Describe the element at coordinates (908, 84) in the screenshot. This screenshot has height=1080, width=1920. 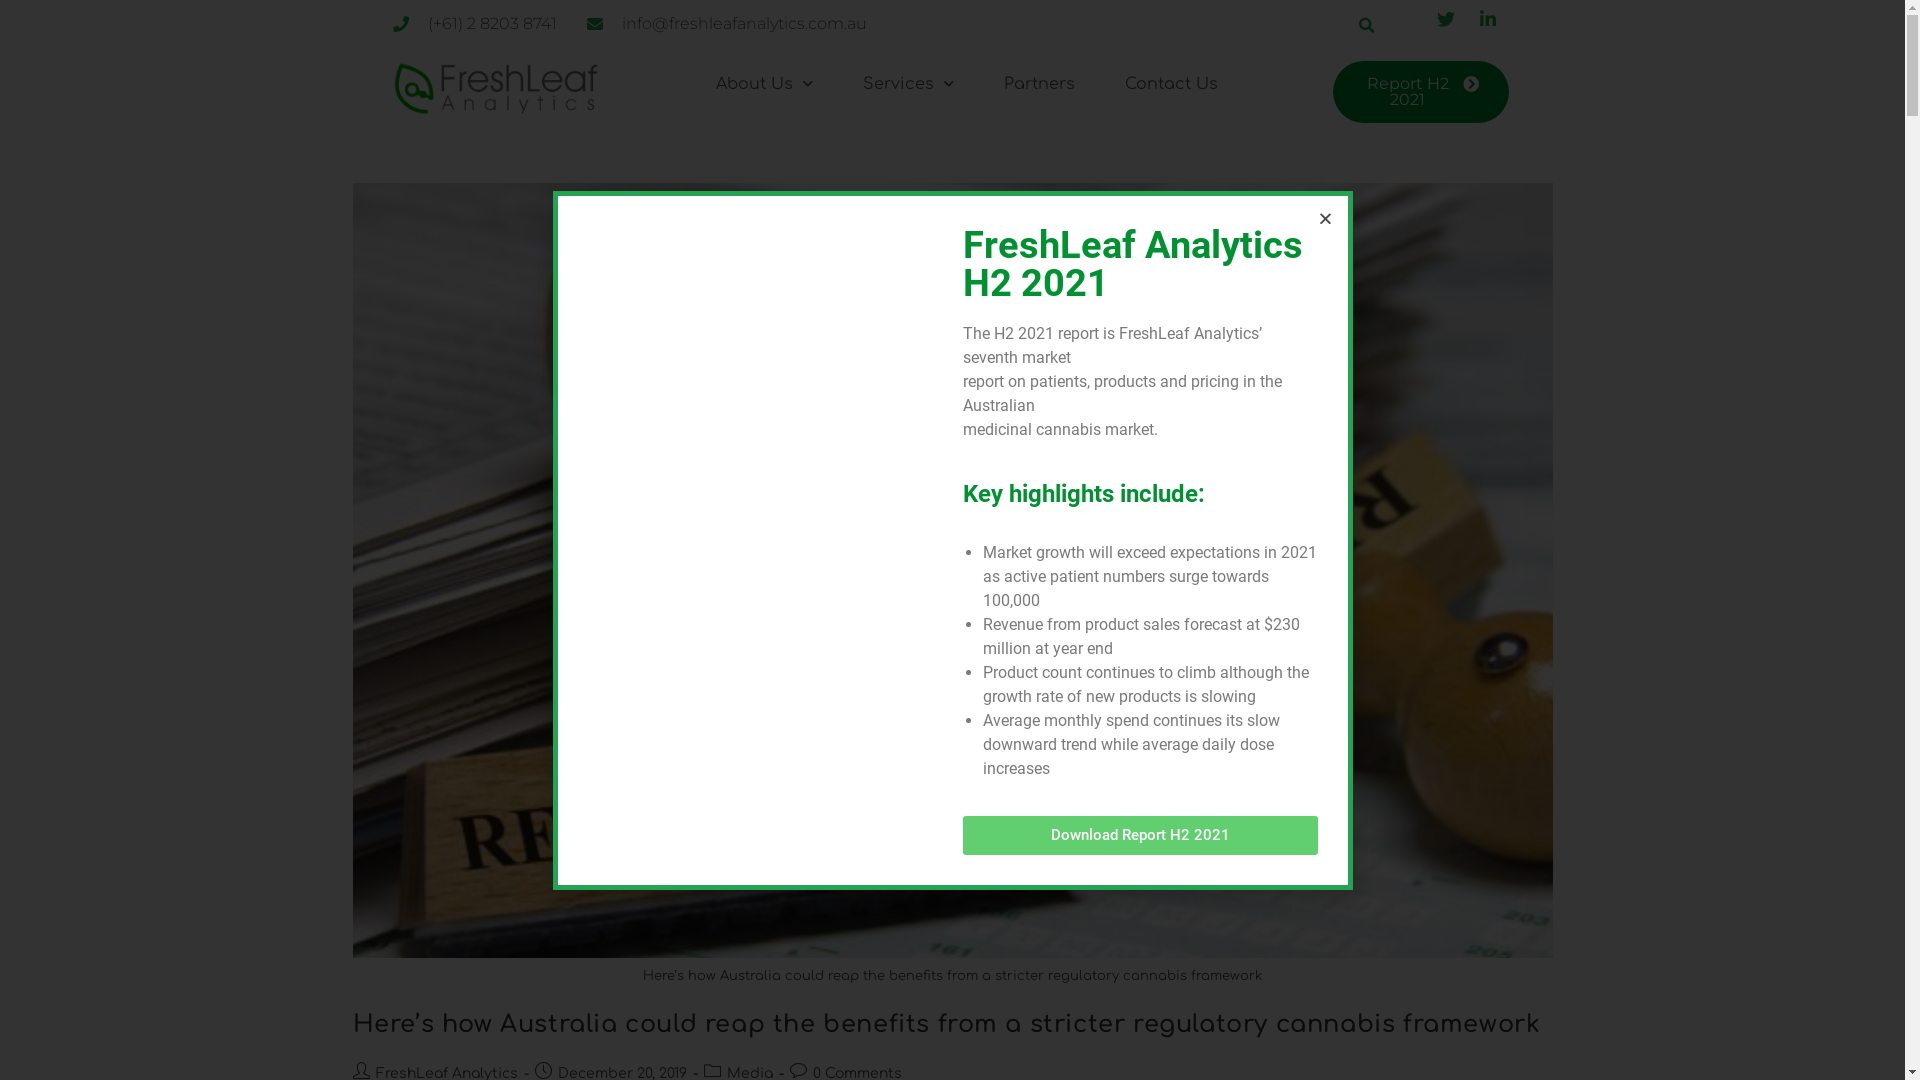
I see `Services` at that location.